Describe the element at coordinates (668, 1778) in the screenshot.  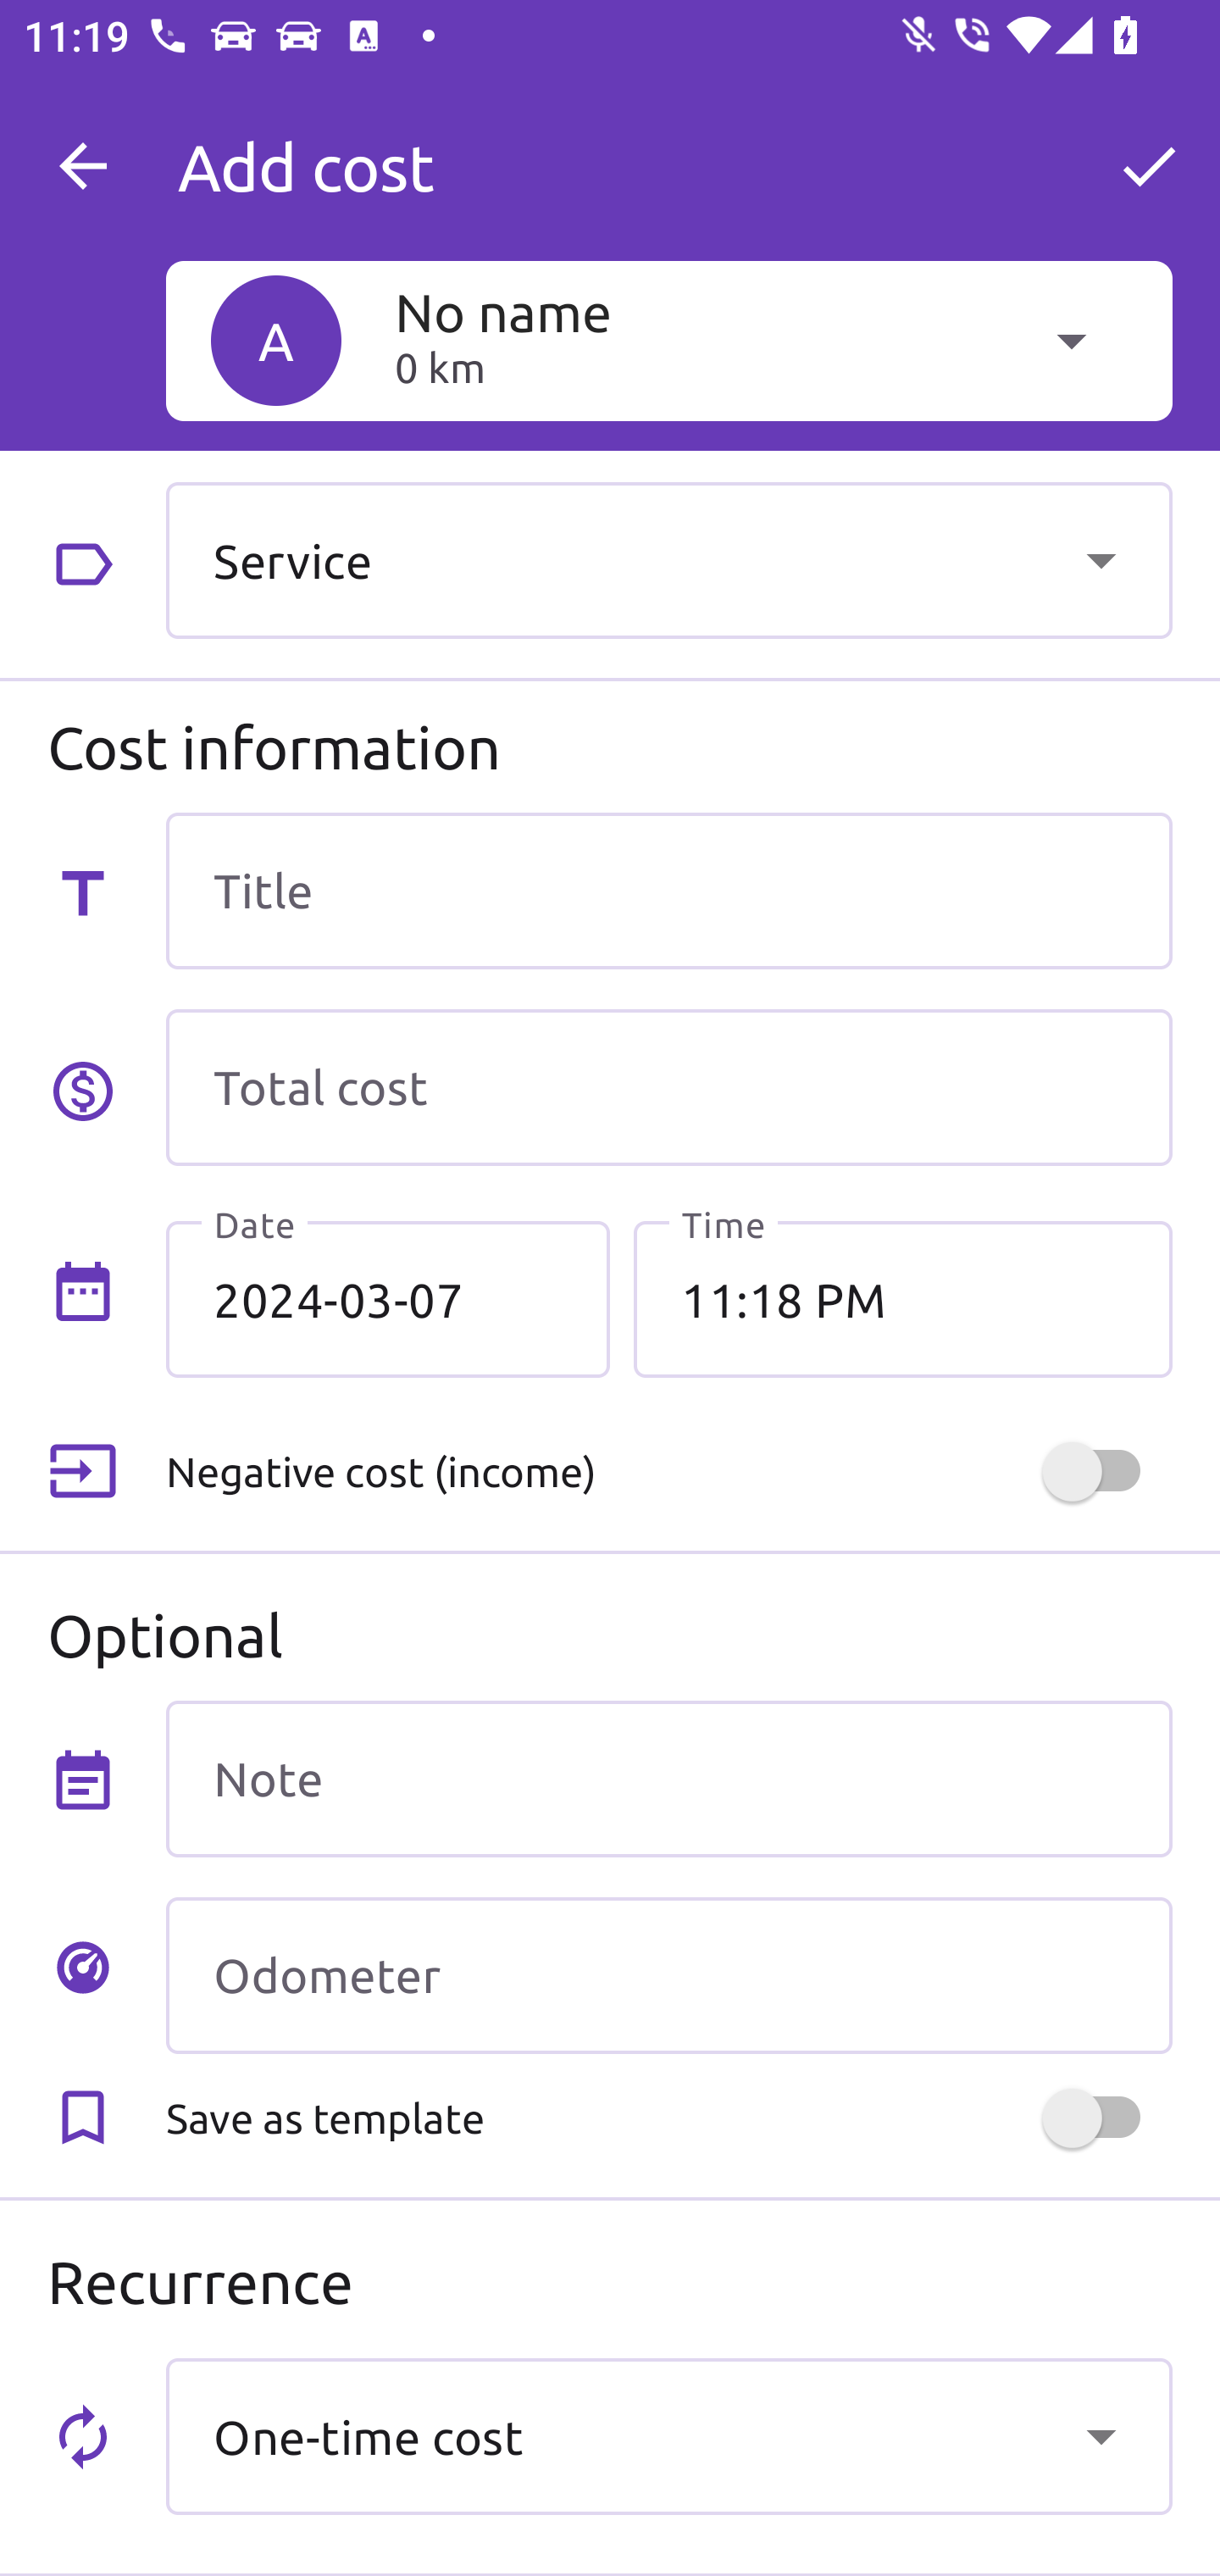
I see `Note` at that location.